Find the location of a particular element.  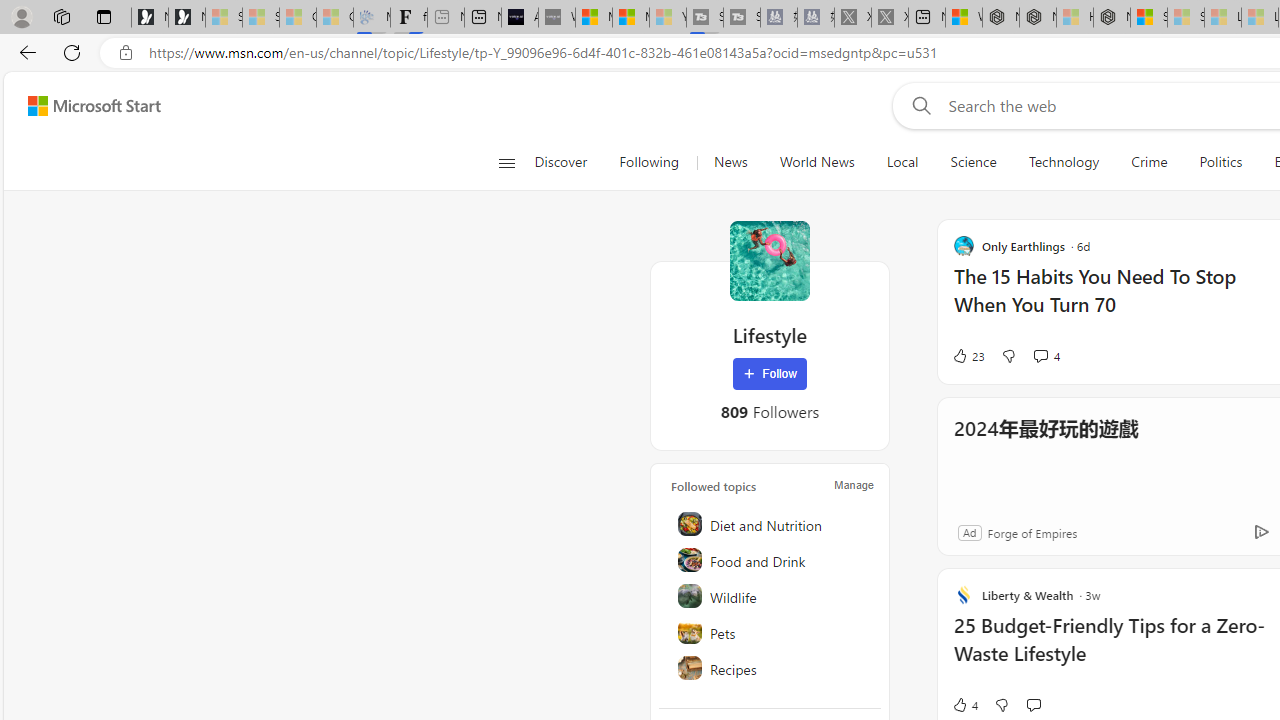

Following is located at coordinates (648, 162).